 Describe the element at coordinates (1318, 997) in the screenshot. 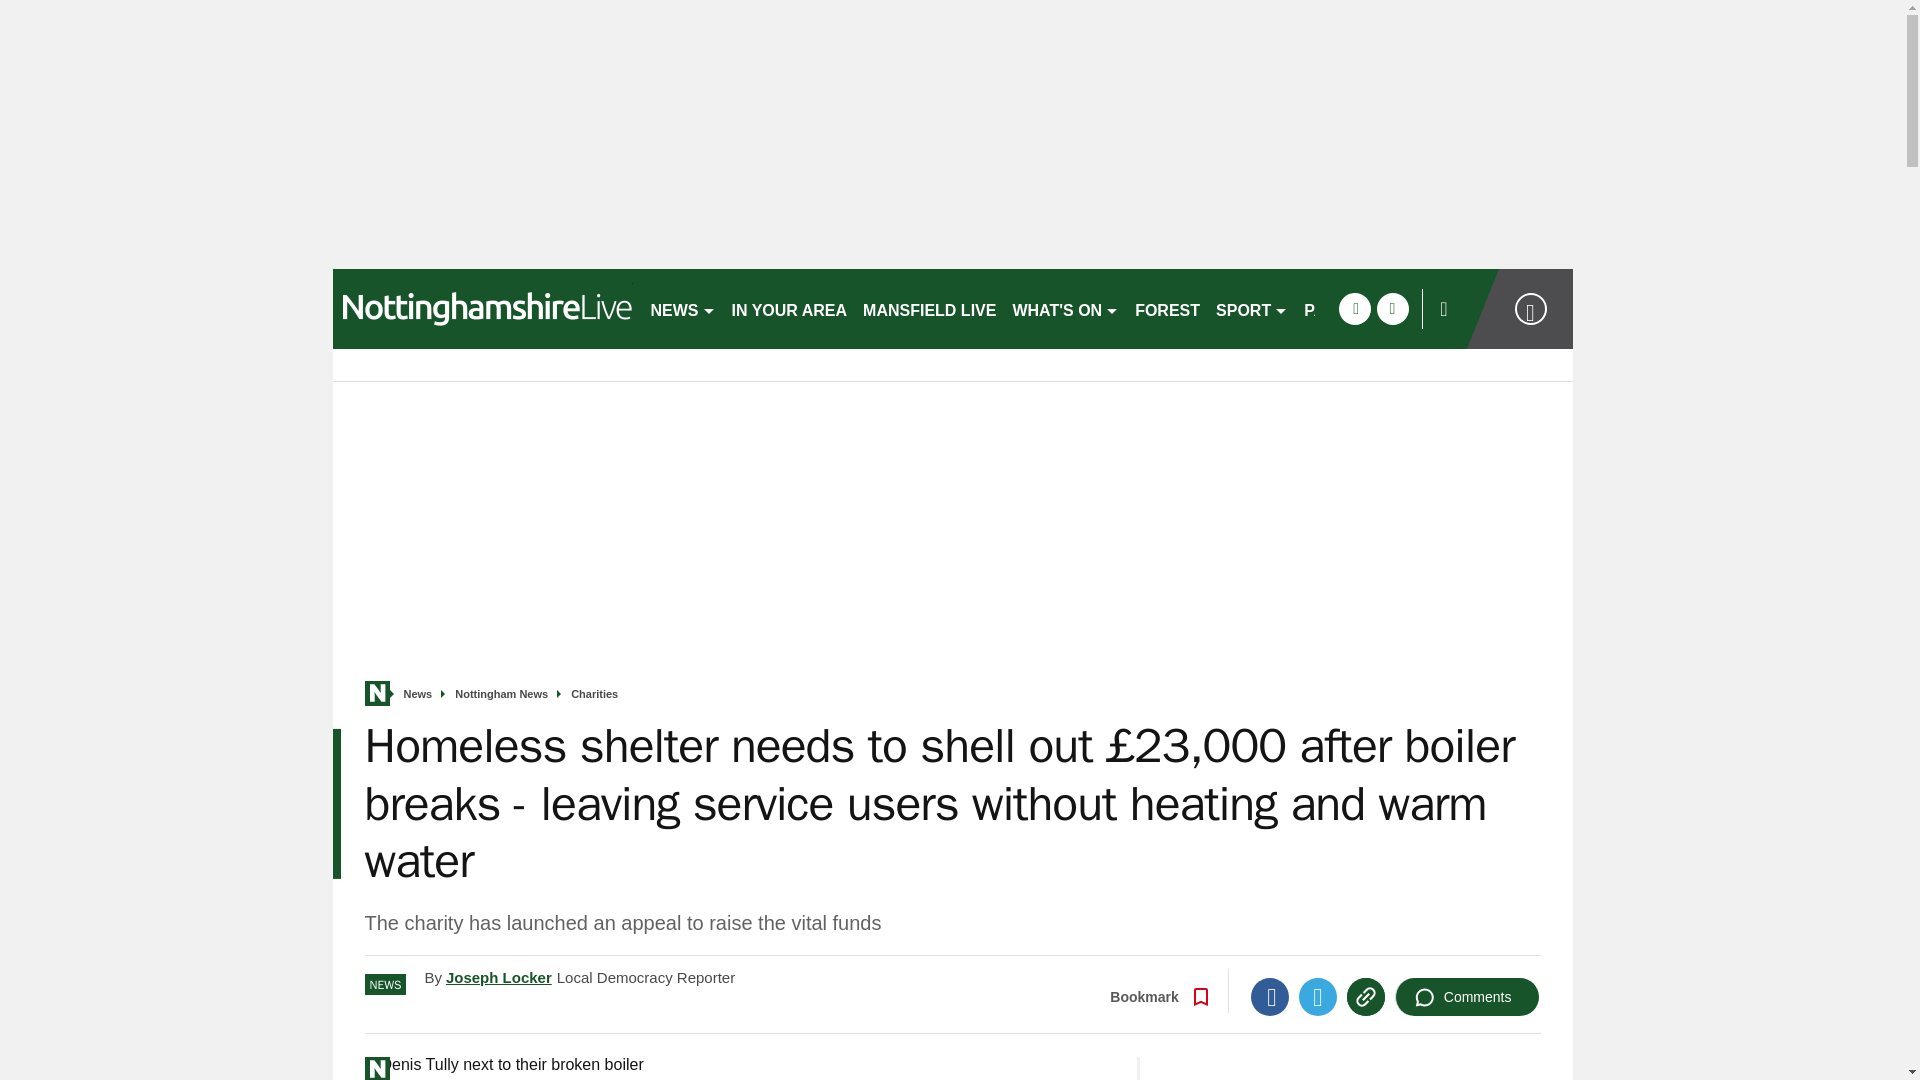

I see `Twitter` at that location.